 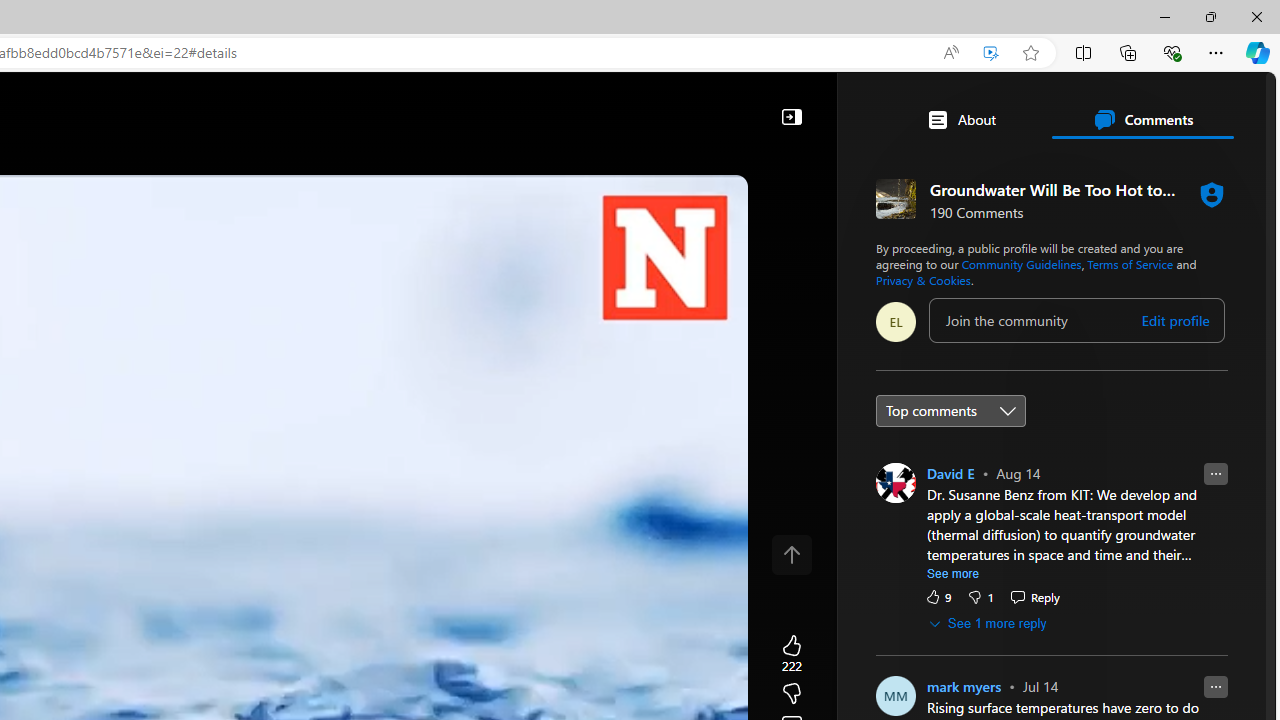 What do you see at coordinates (896, 695) in the screenshot?
I see `Profile Picture` at bounding box center [896, 695].